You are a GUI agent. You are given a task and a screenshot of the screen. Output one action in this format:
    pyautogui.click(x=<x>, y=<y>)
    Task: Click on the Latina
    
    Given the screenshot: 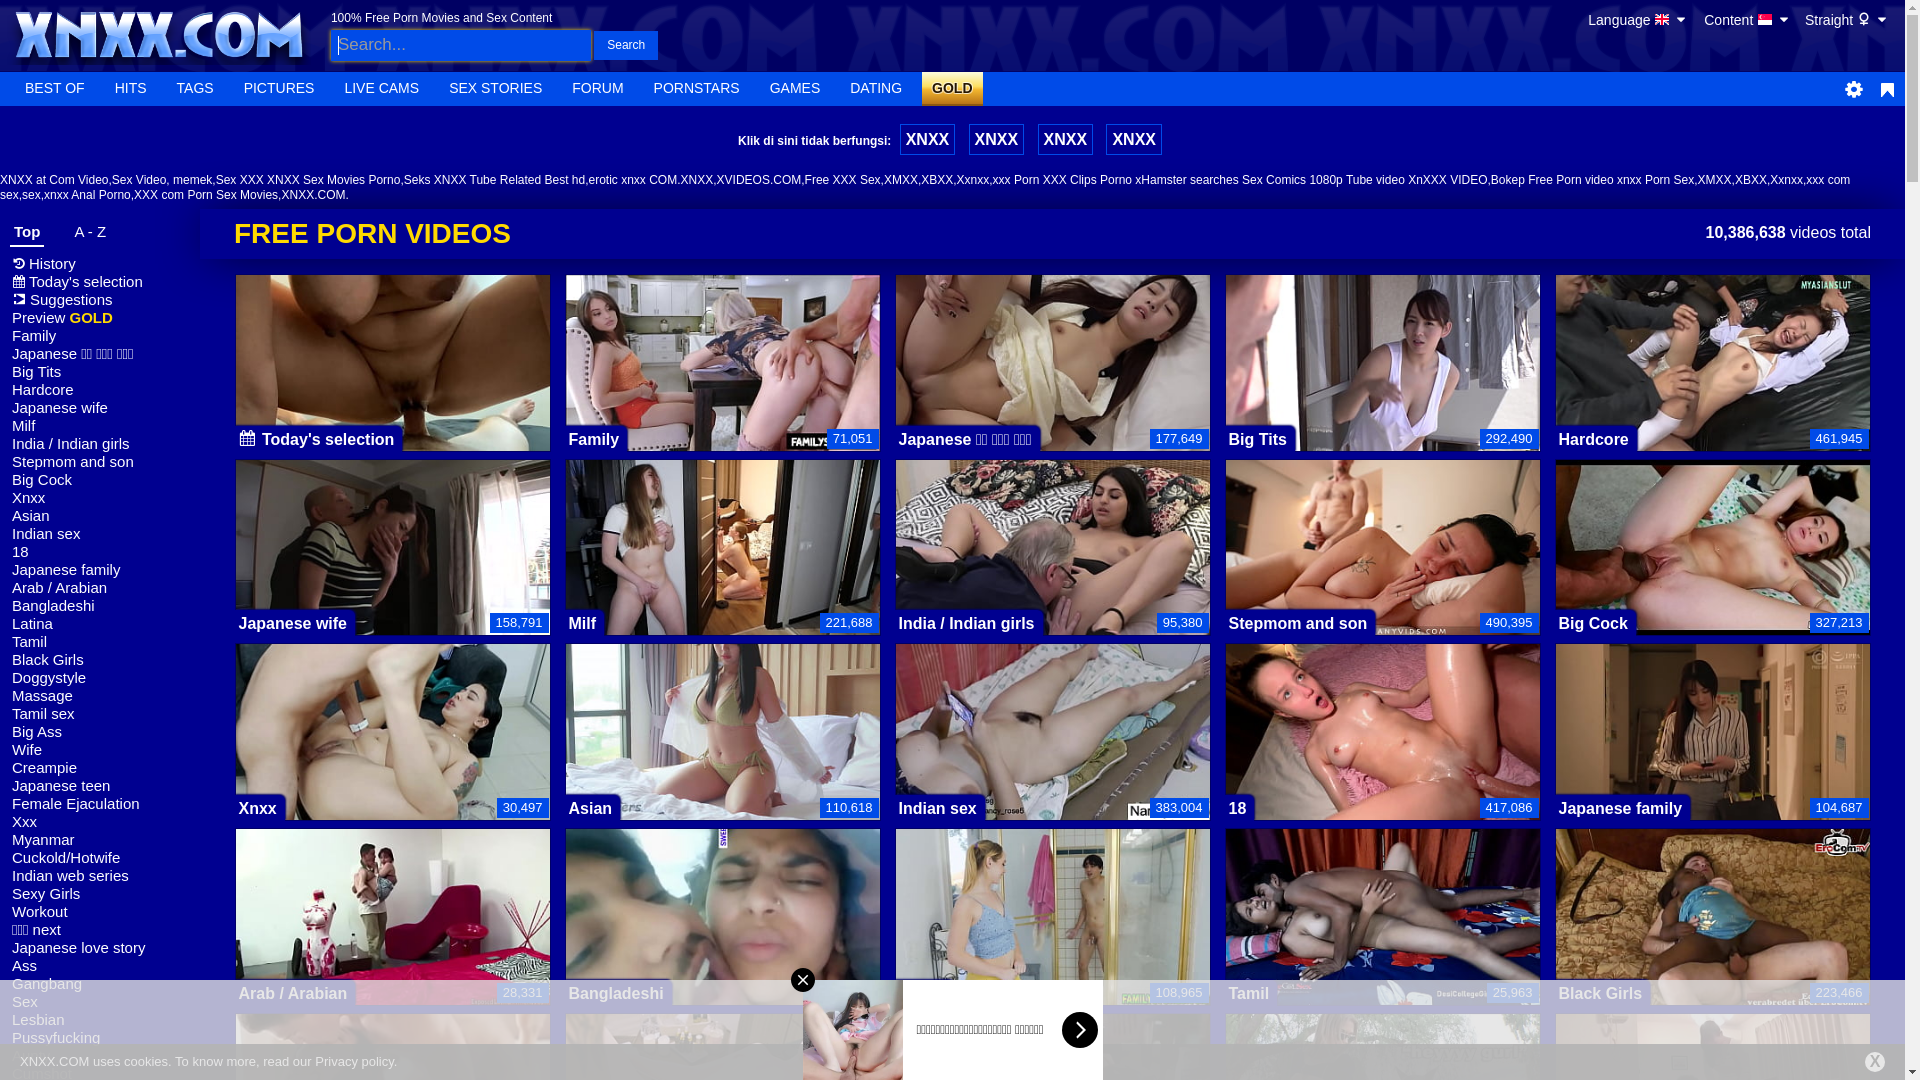 What is the action you would take?
    pyautogui.click(x=100, y=624)
    